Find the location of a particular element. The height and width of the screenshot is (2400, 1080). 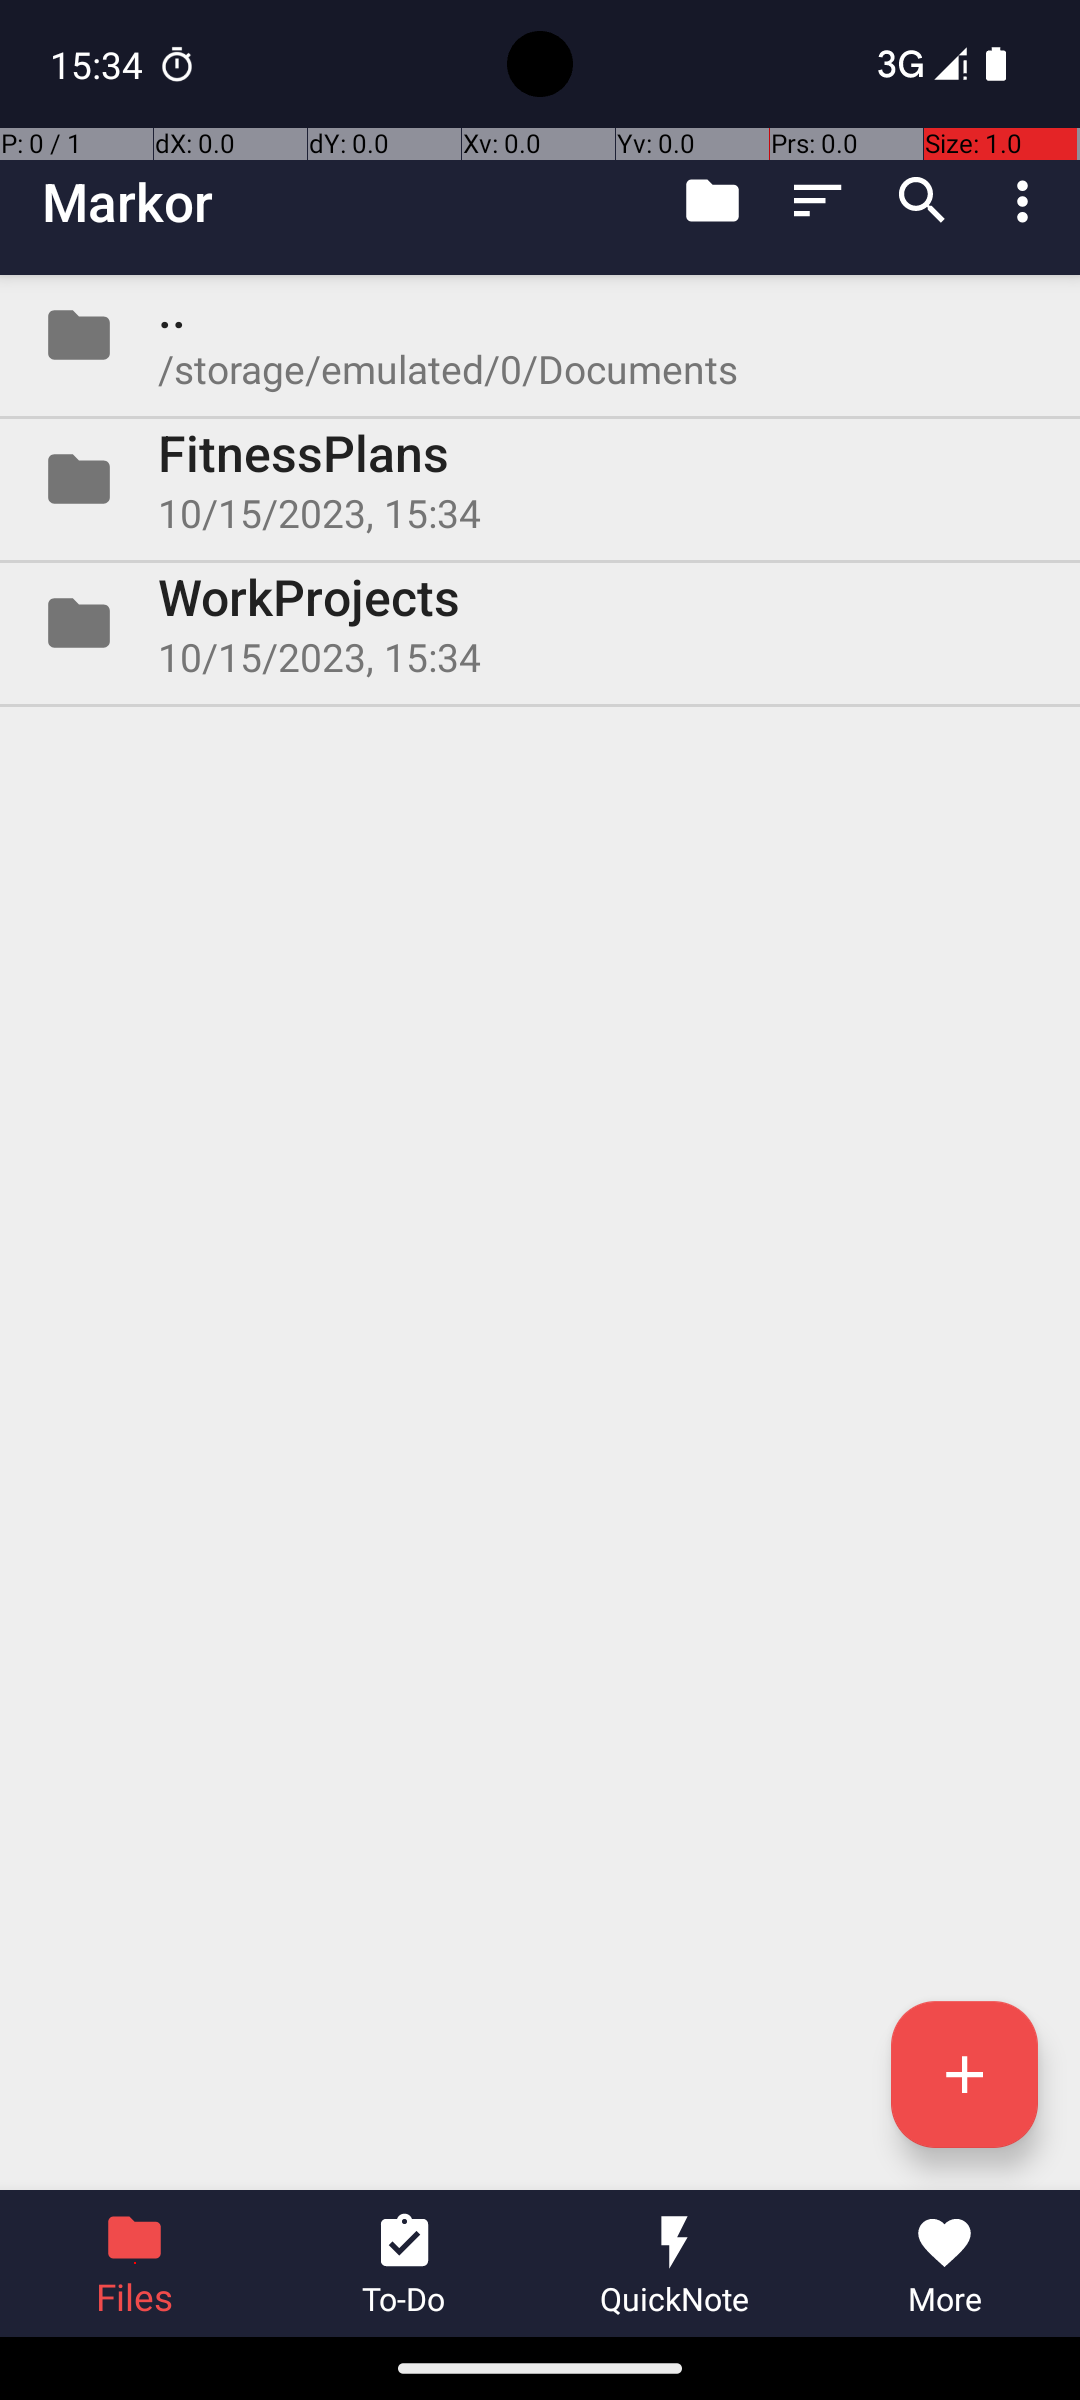

Folder FitnessPlans  is located at coordinates (540, 479).